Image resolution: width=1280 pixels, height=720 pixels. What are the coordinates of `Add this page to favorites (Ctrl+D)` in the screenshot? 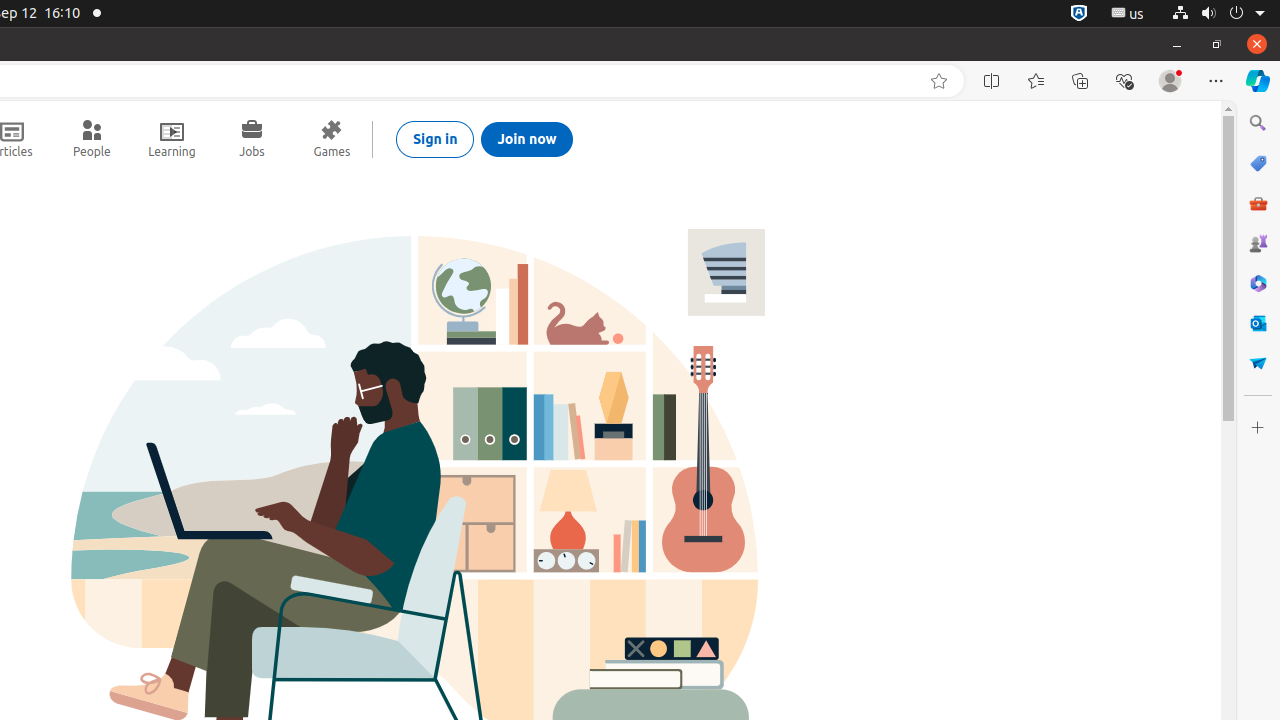 It's located at (939, 81).